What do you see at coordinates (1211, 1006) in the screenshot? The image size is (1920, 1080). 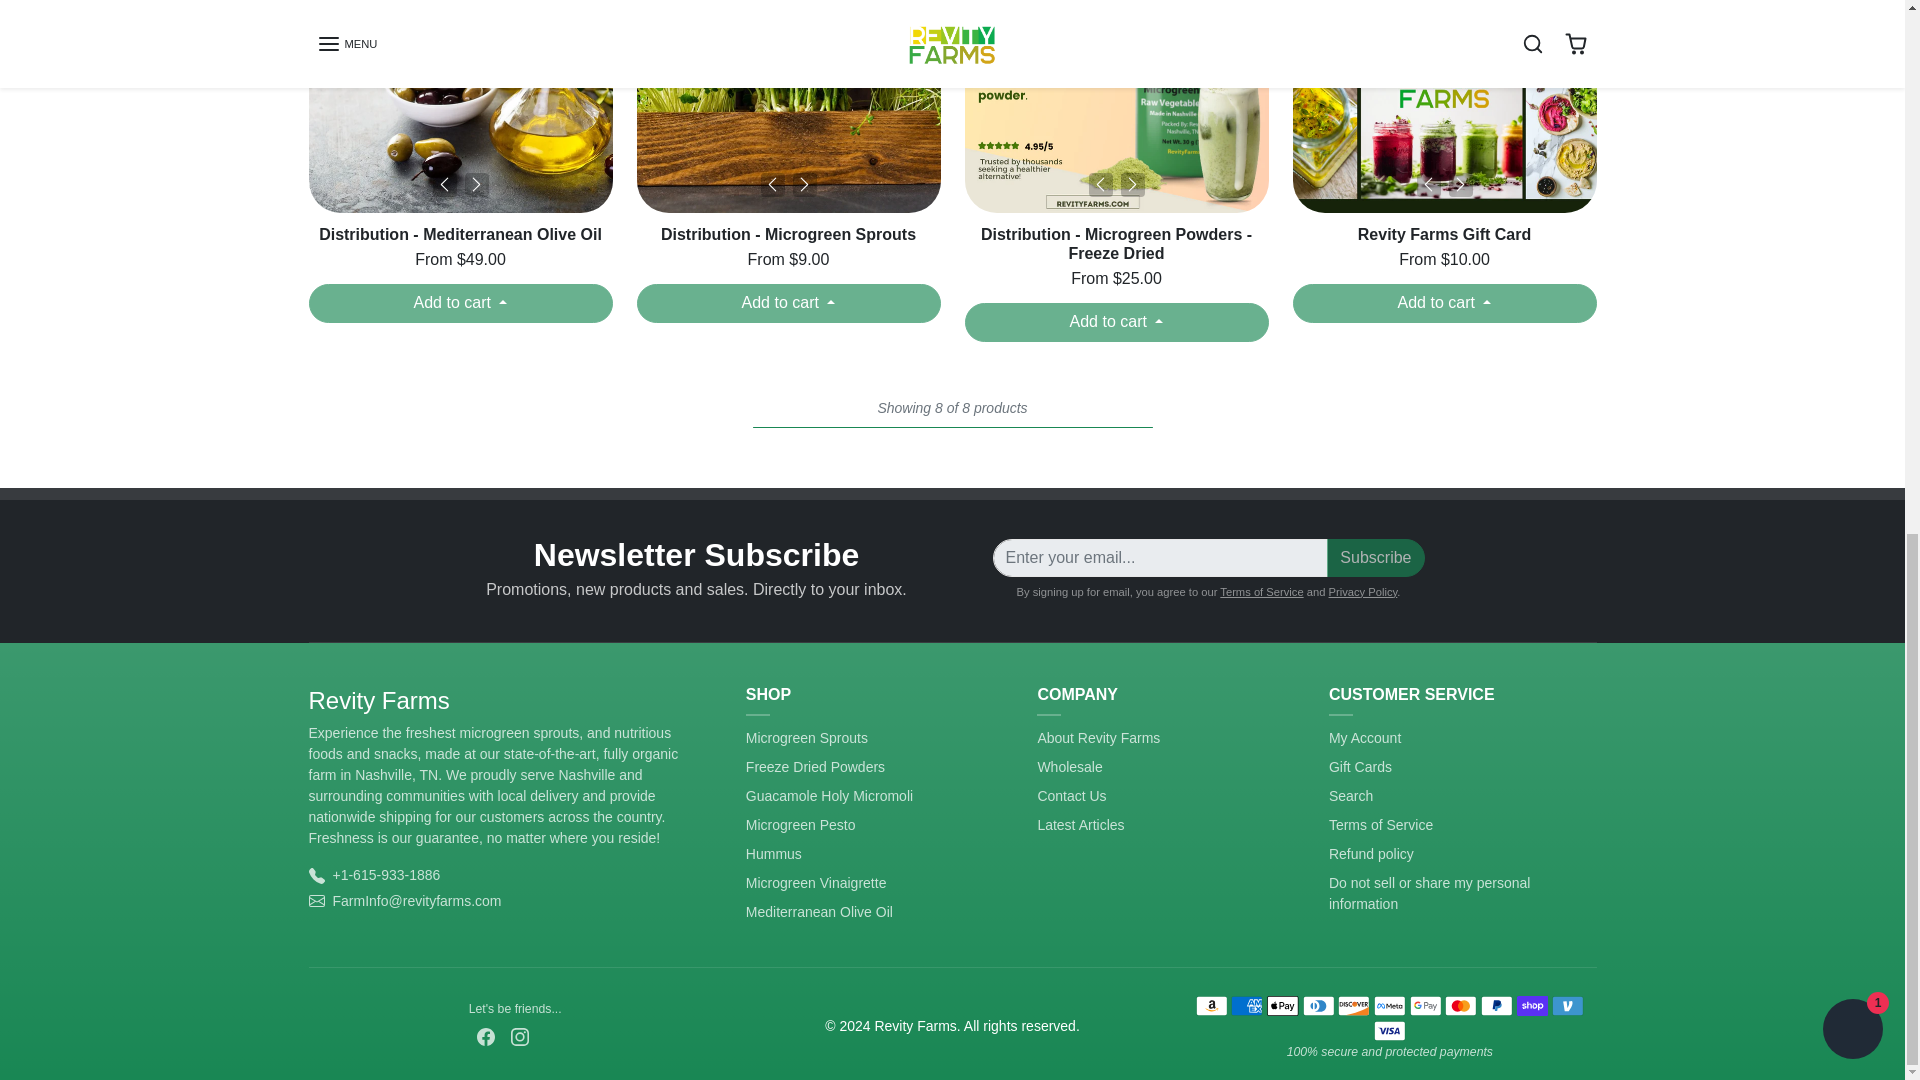 I see `Amazon` at bounding box center [1211, 1006].